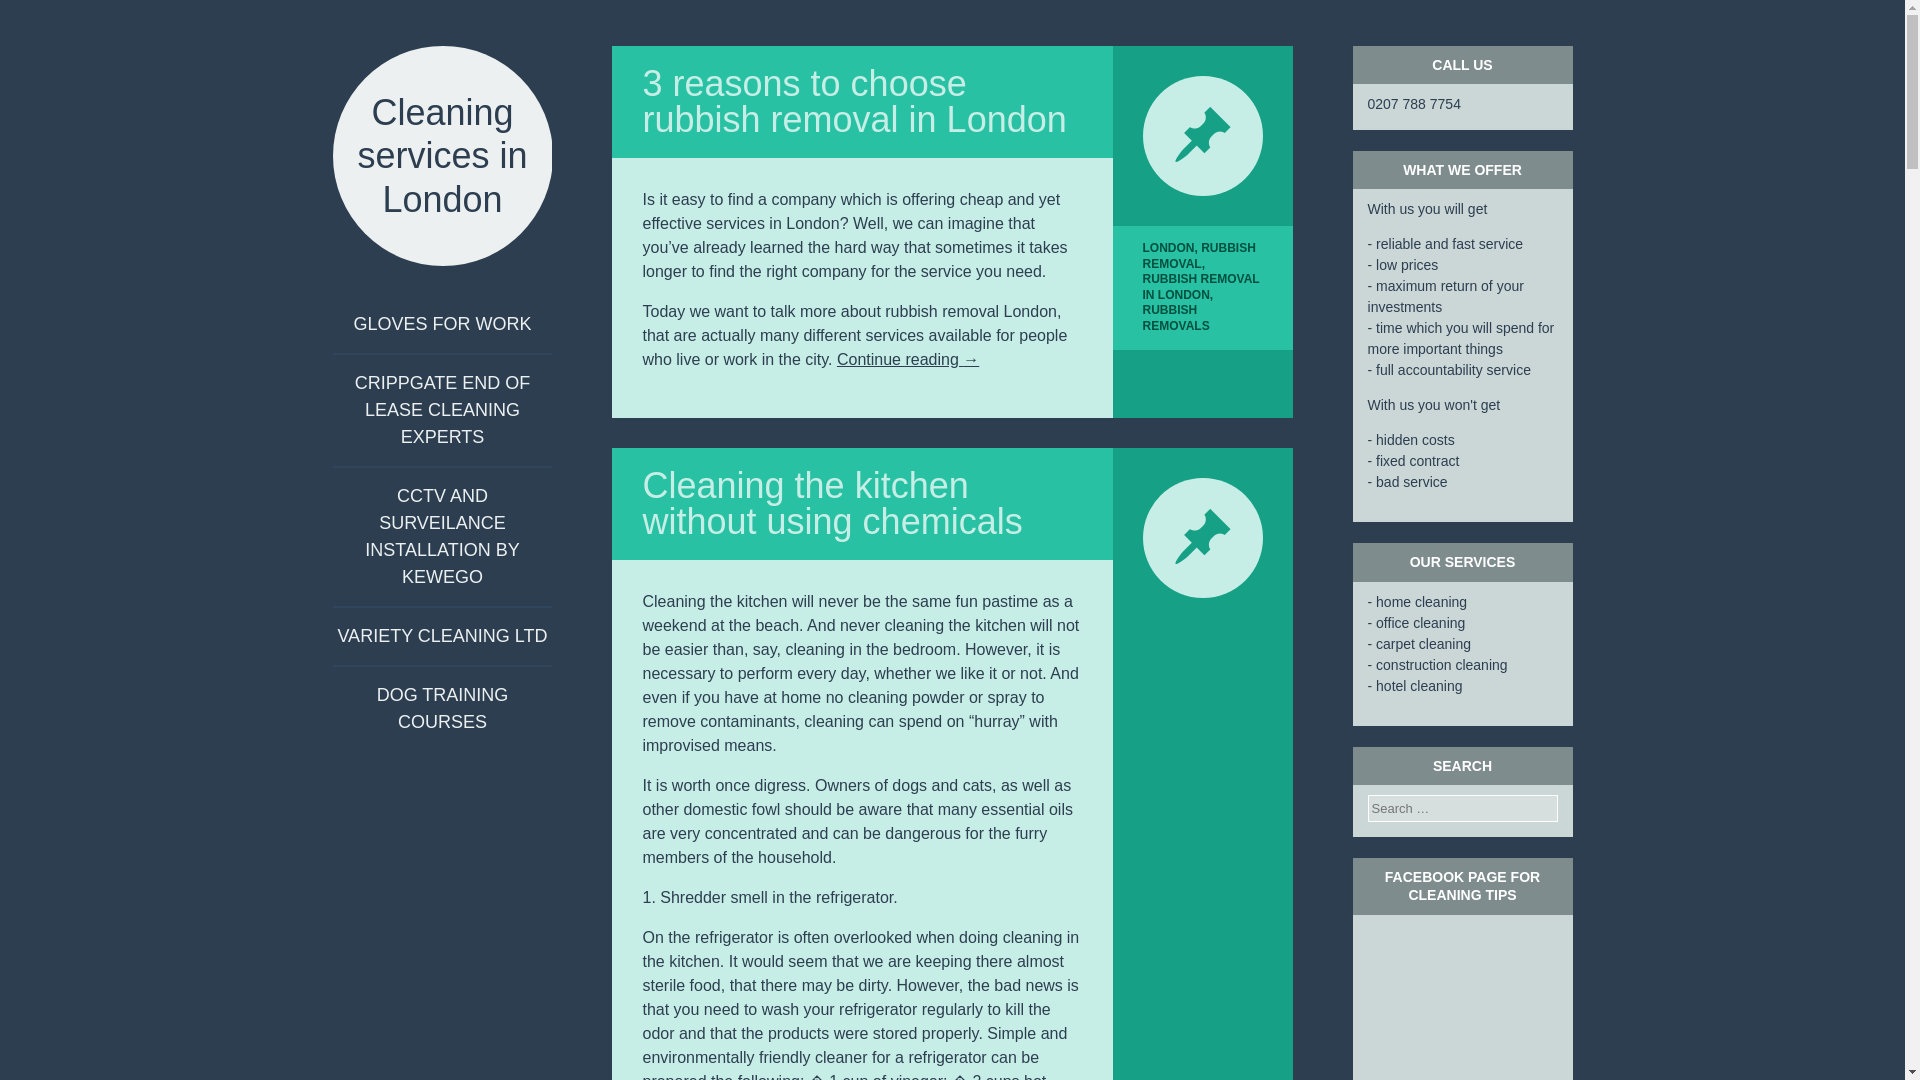 The width and height of the screenshot is (1920, 1080). I want to click on CRIPPGATE END OF LEASE CLEANING EXPERTS, so click(442, 410).